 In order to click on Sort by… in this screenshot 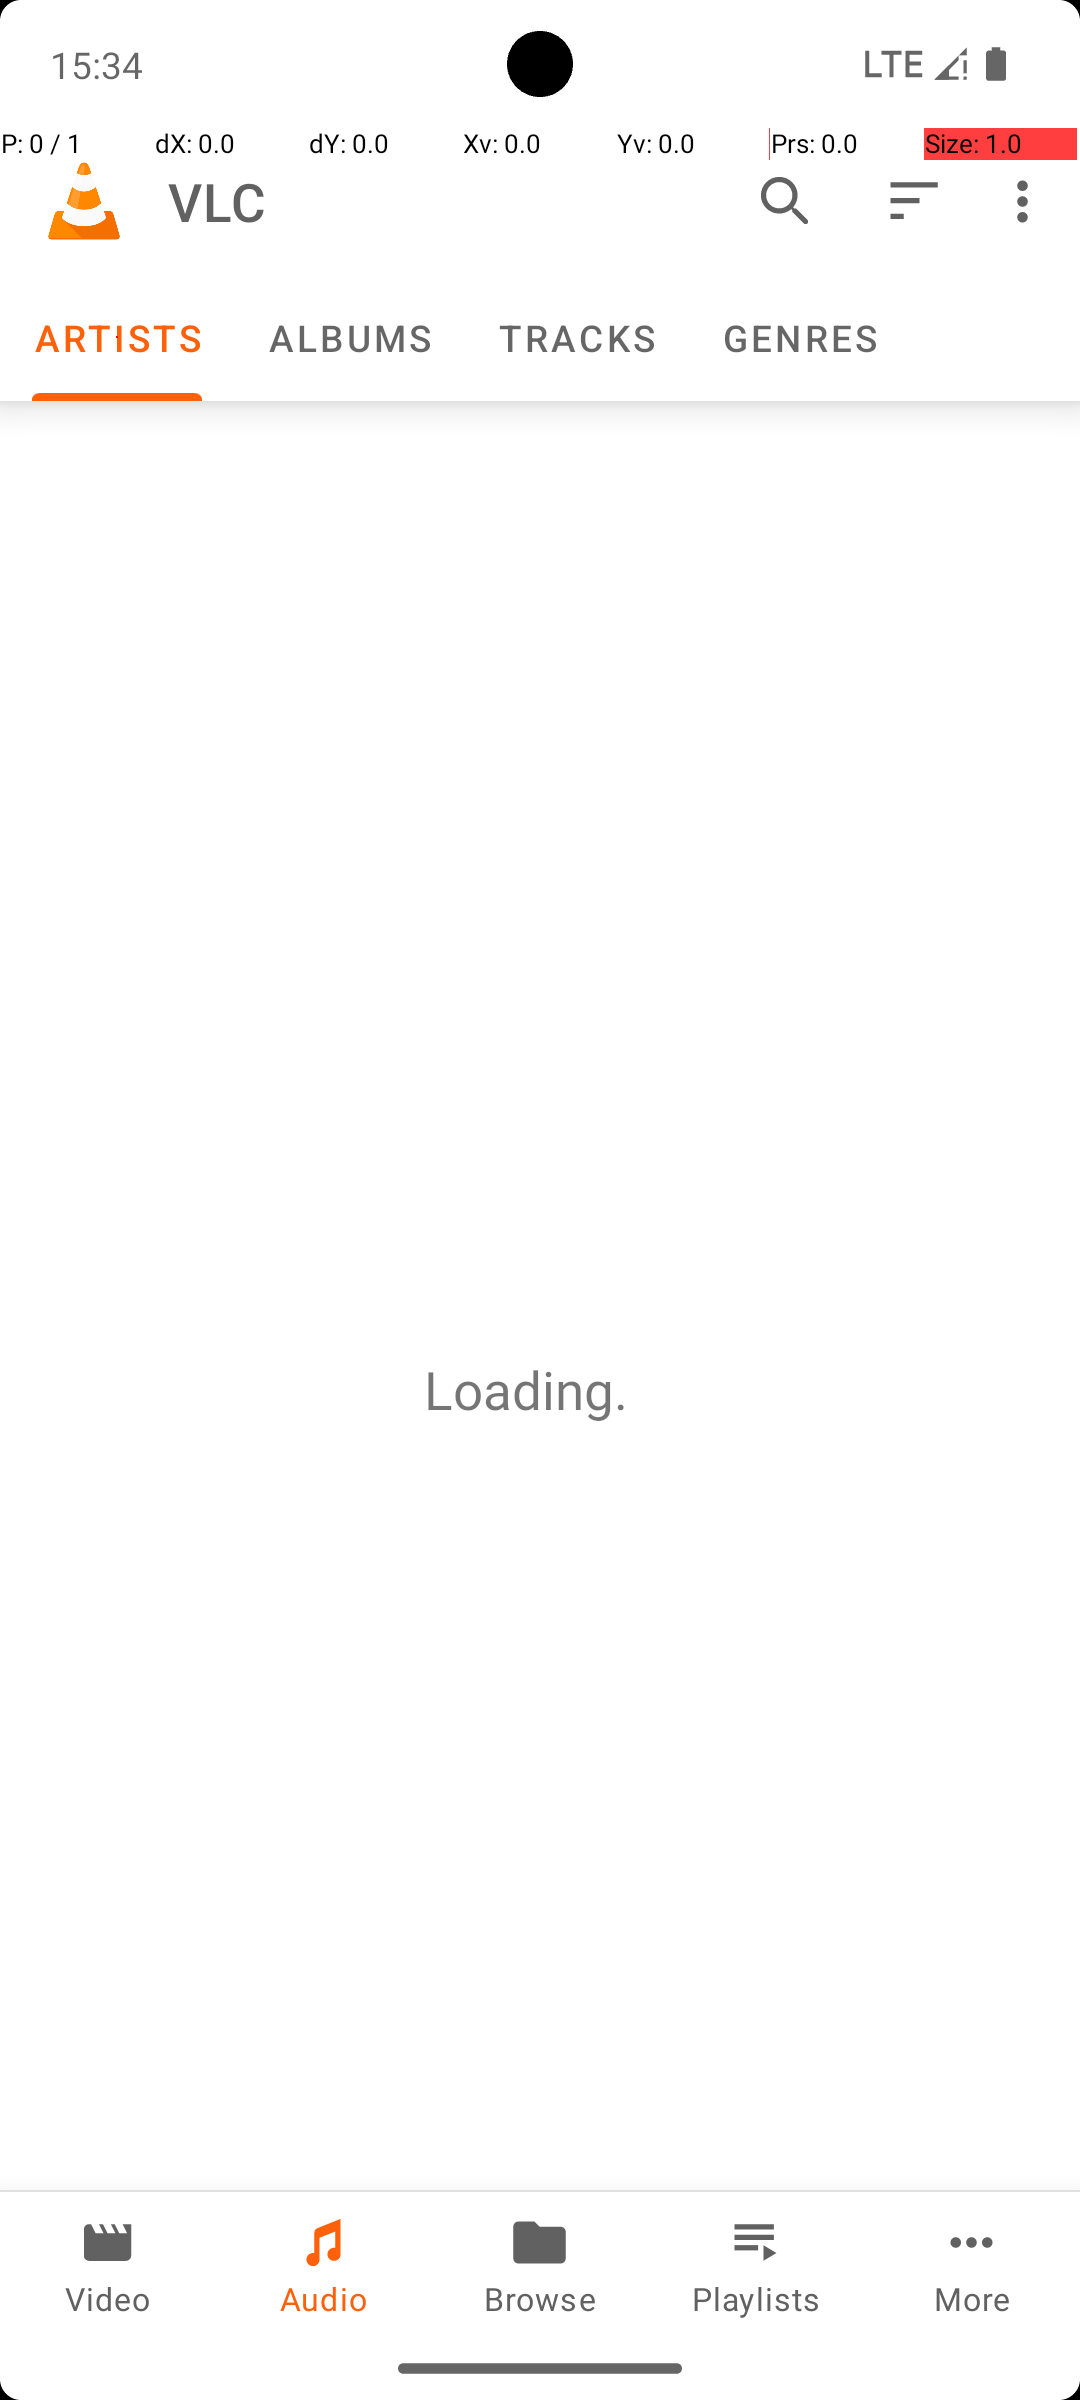, I will do `click(912, 201)`.